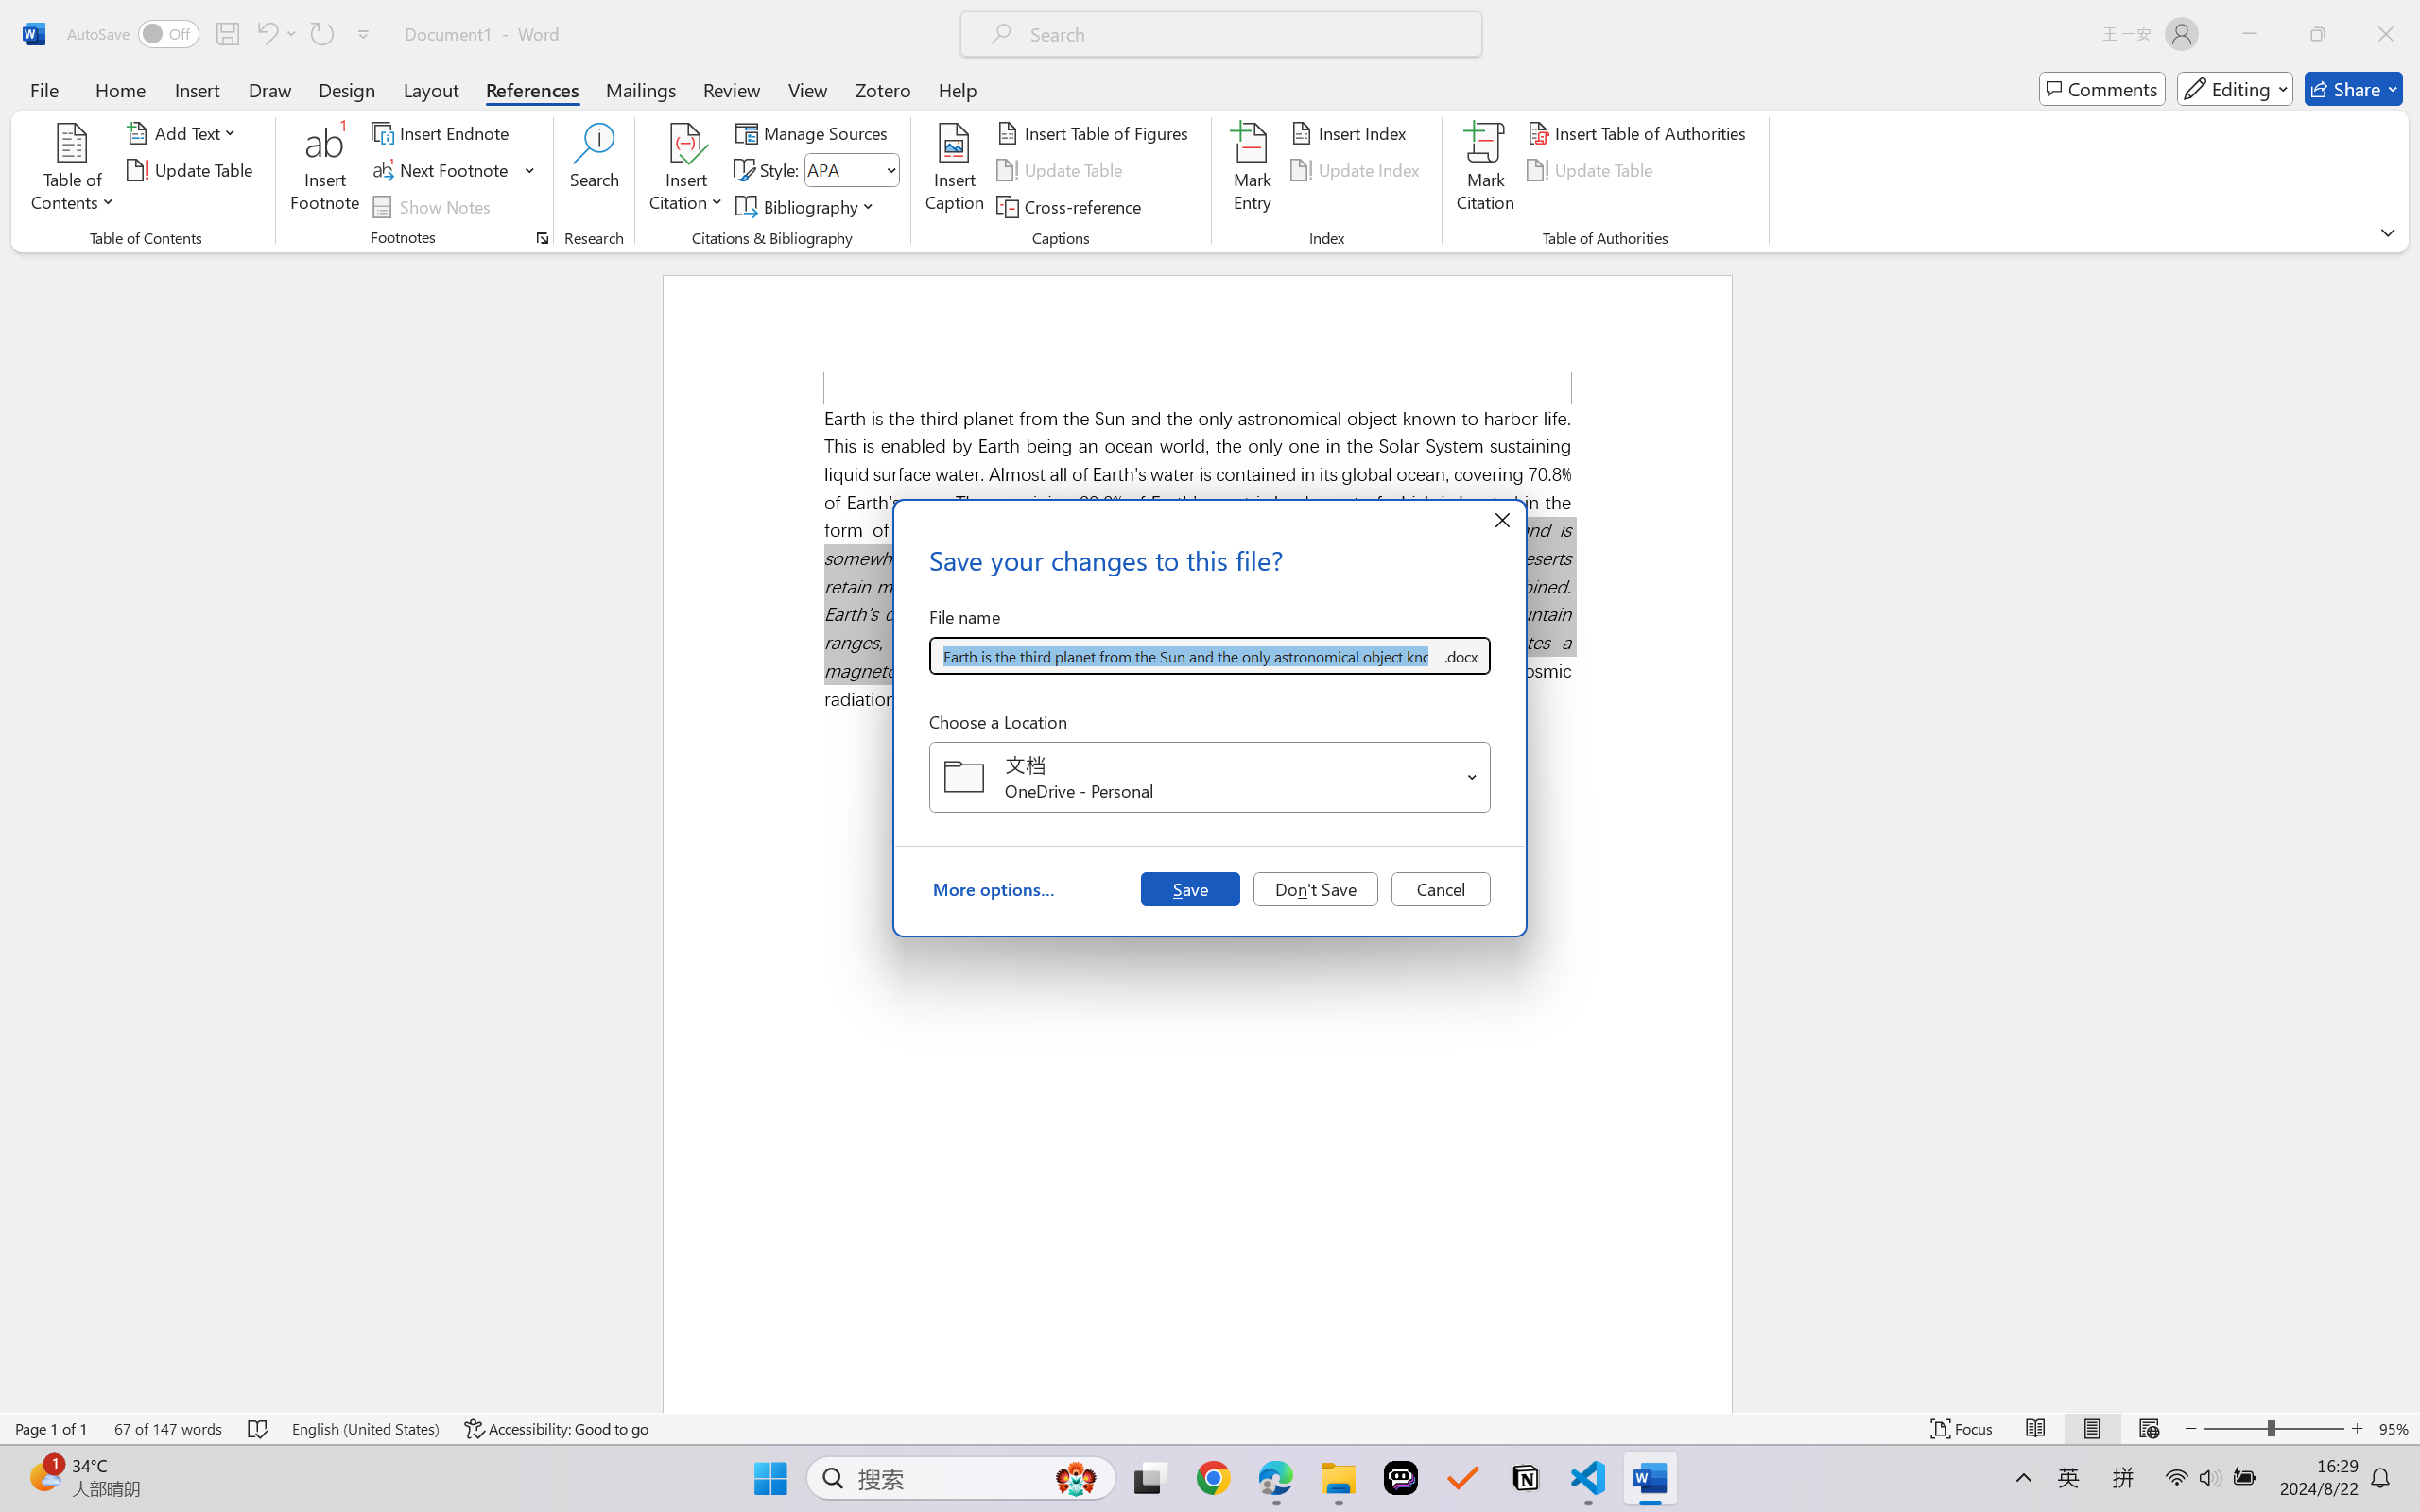  What do you see at coordinates (51, 1429) in the screenshot?
I see `Page Number Page 1 of 1` at bounding box center [51, 1429].